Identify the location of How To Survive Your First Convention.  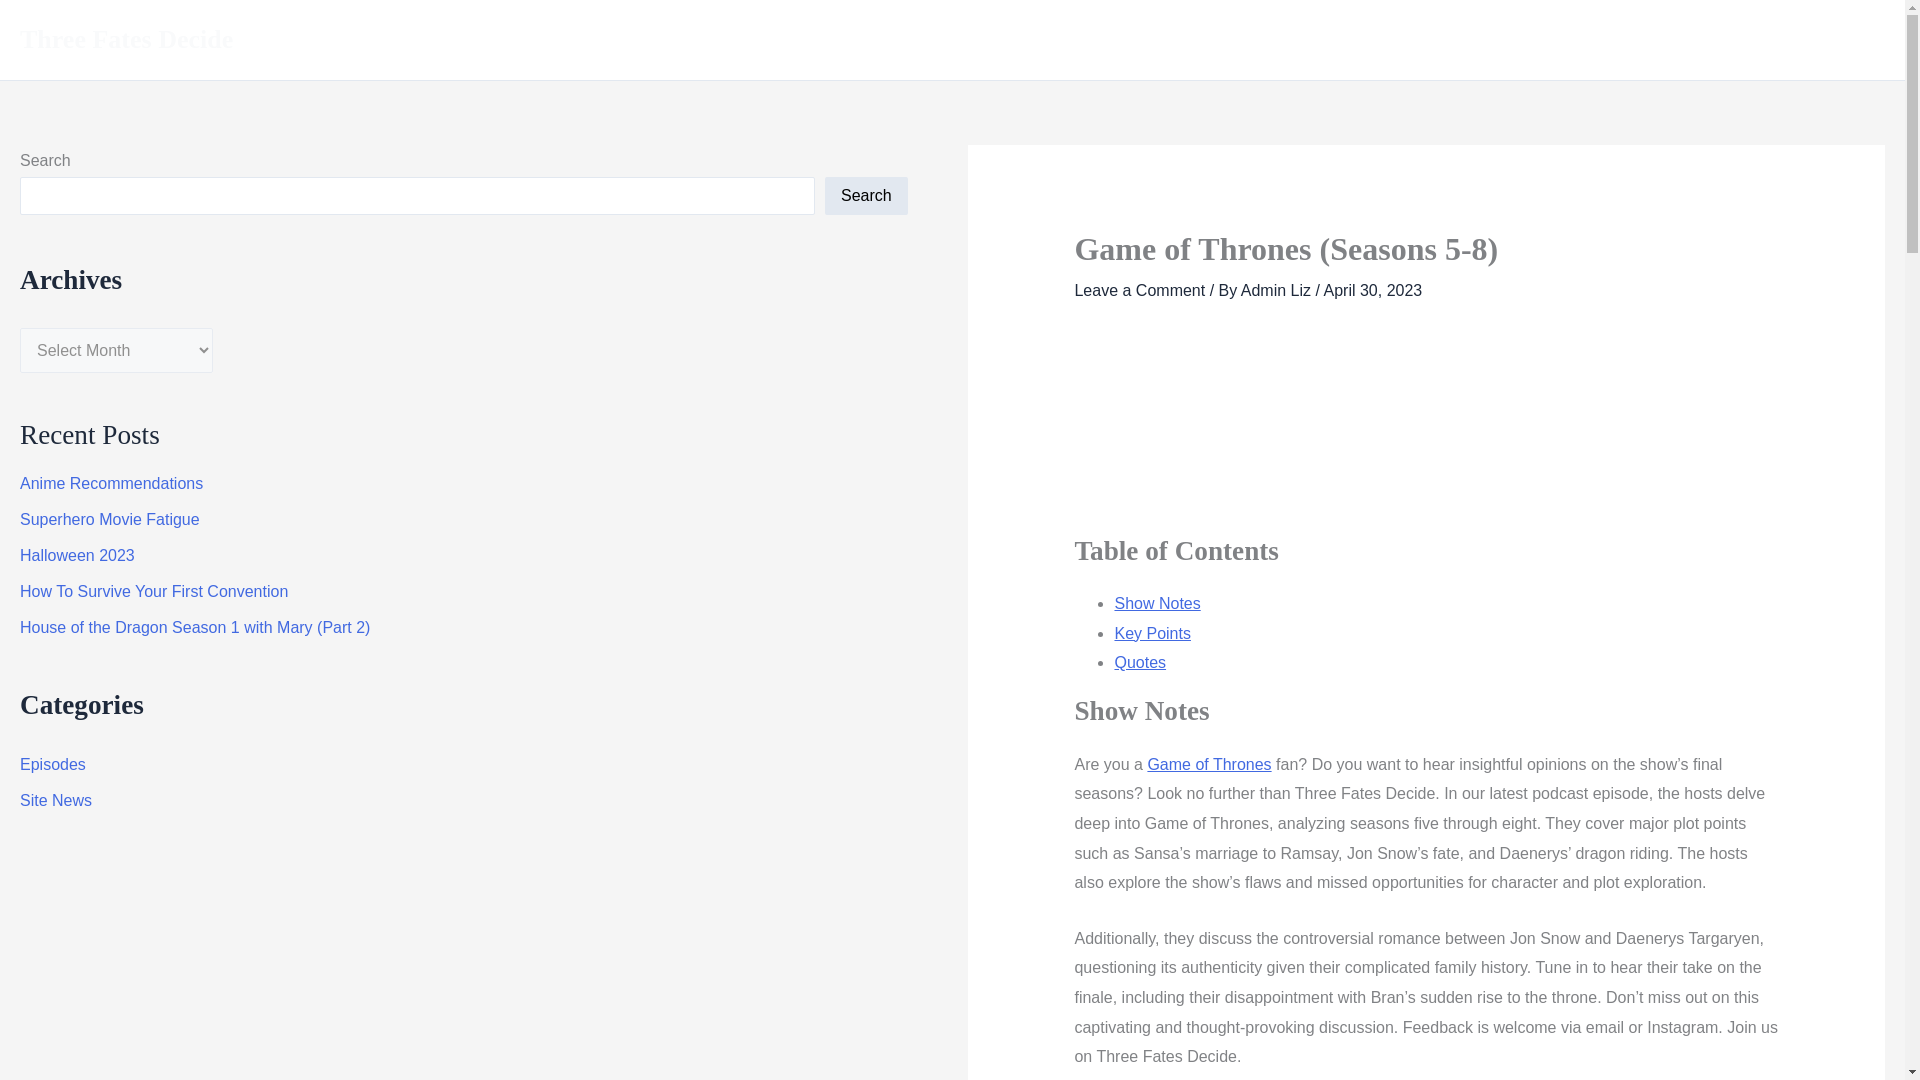
(154, 592).